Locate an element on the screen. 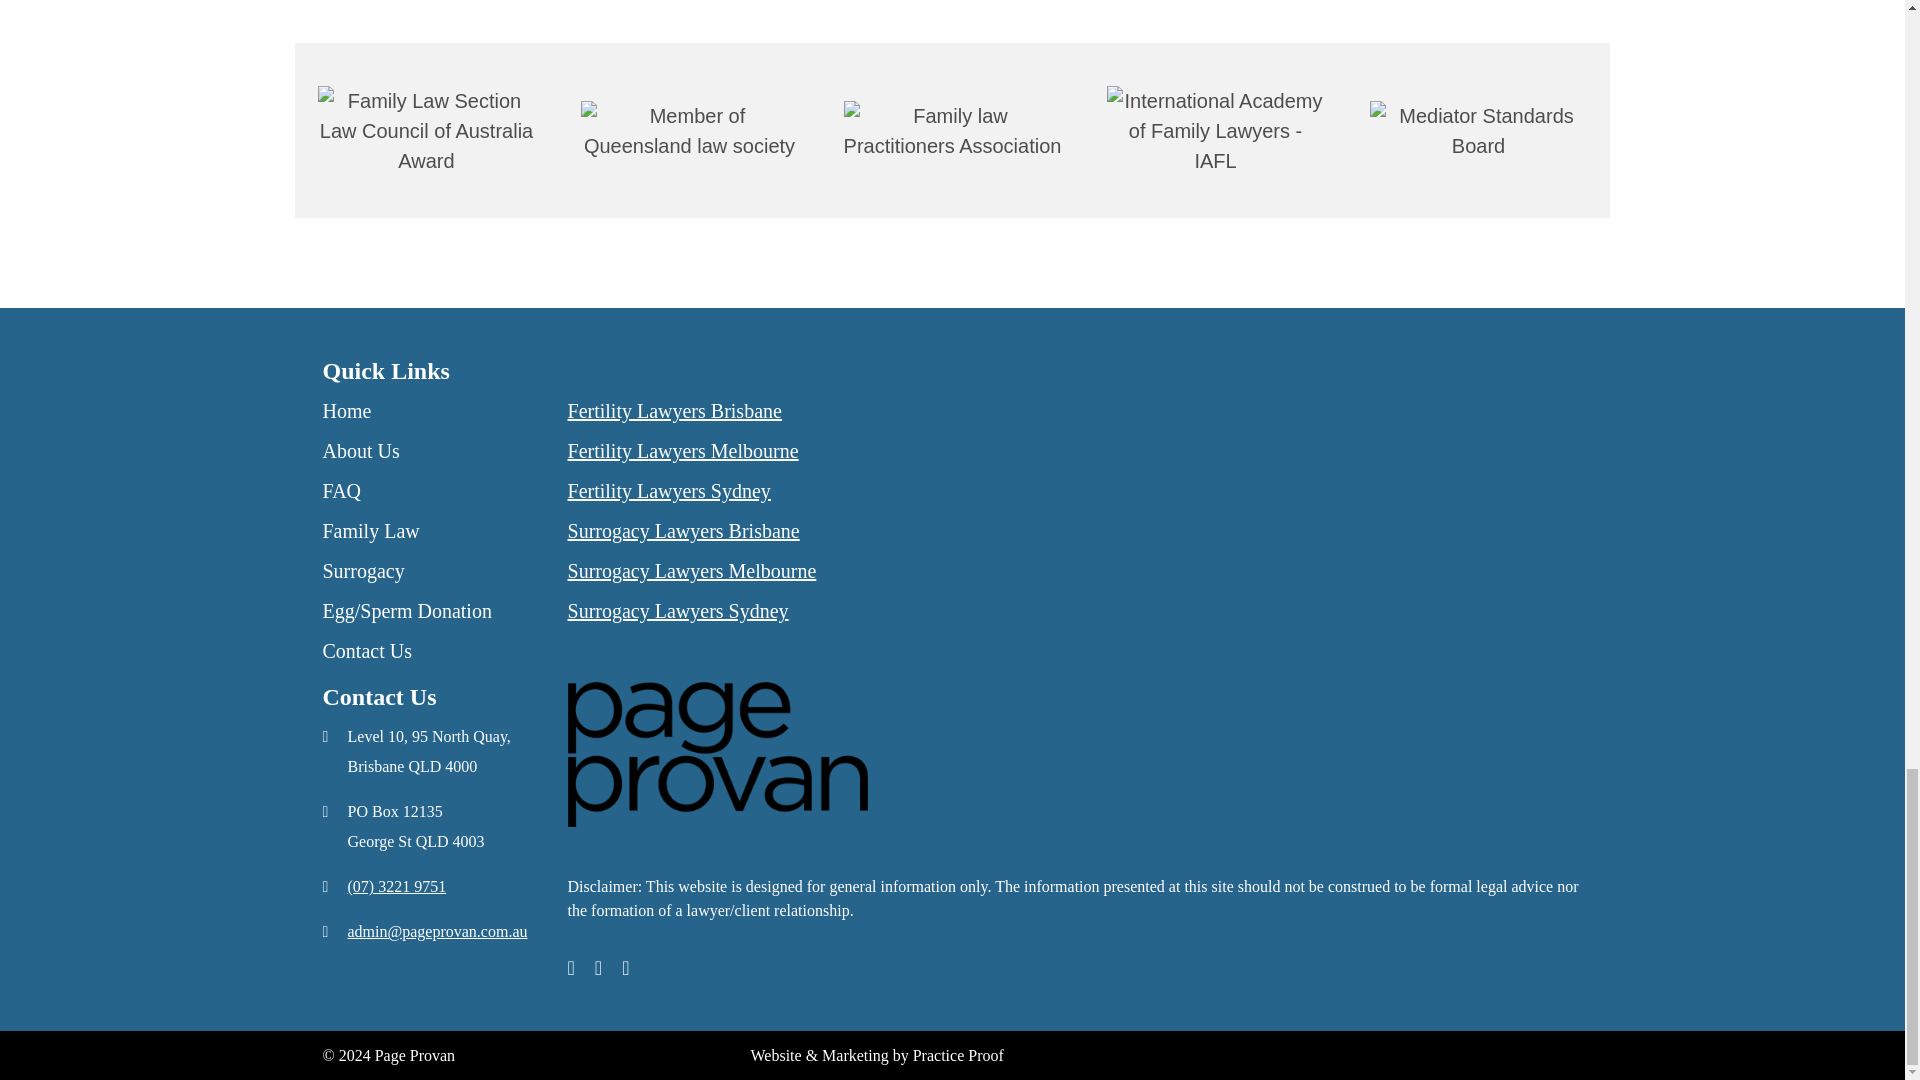  mediator-standards-board is located at coordinates (1478, 130).